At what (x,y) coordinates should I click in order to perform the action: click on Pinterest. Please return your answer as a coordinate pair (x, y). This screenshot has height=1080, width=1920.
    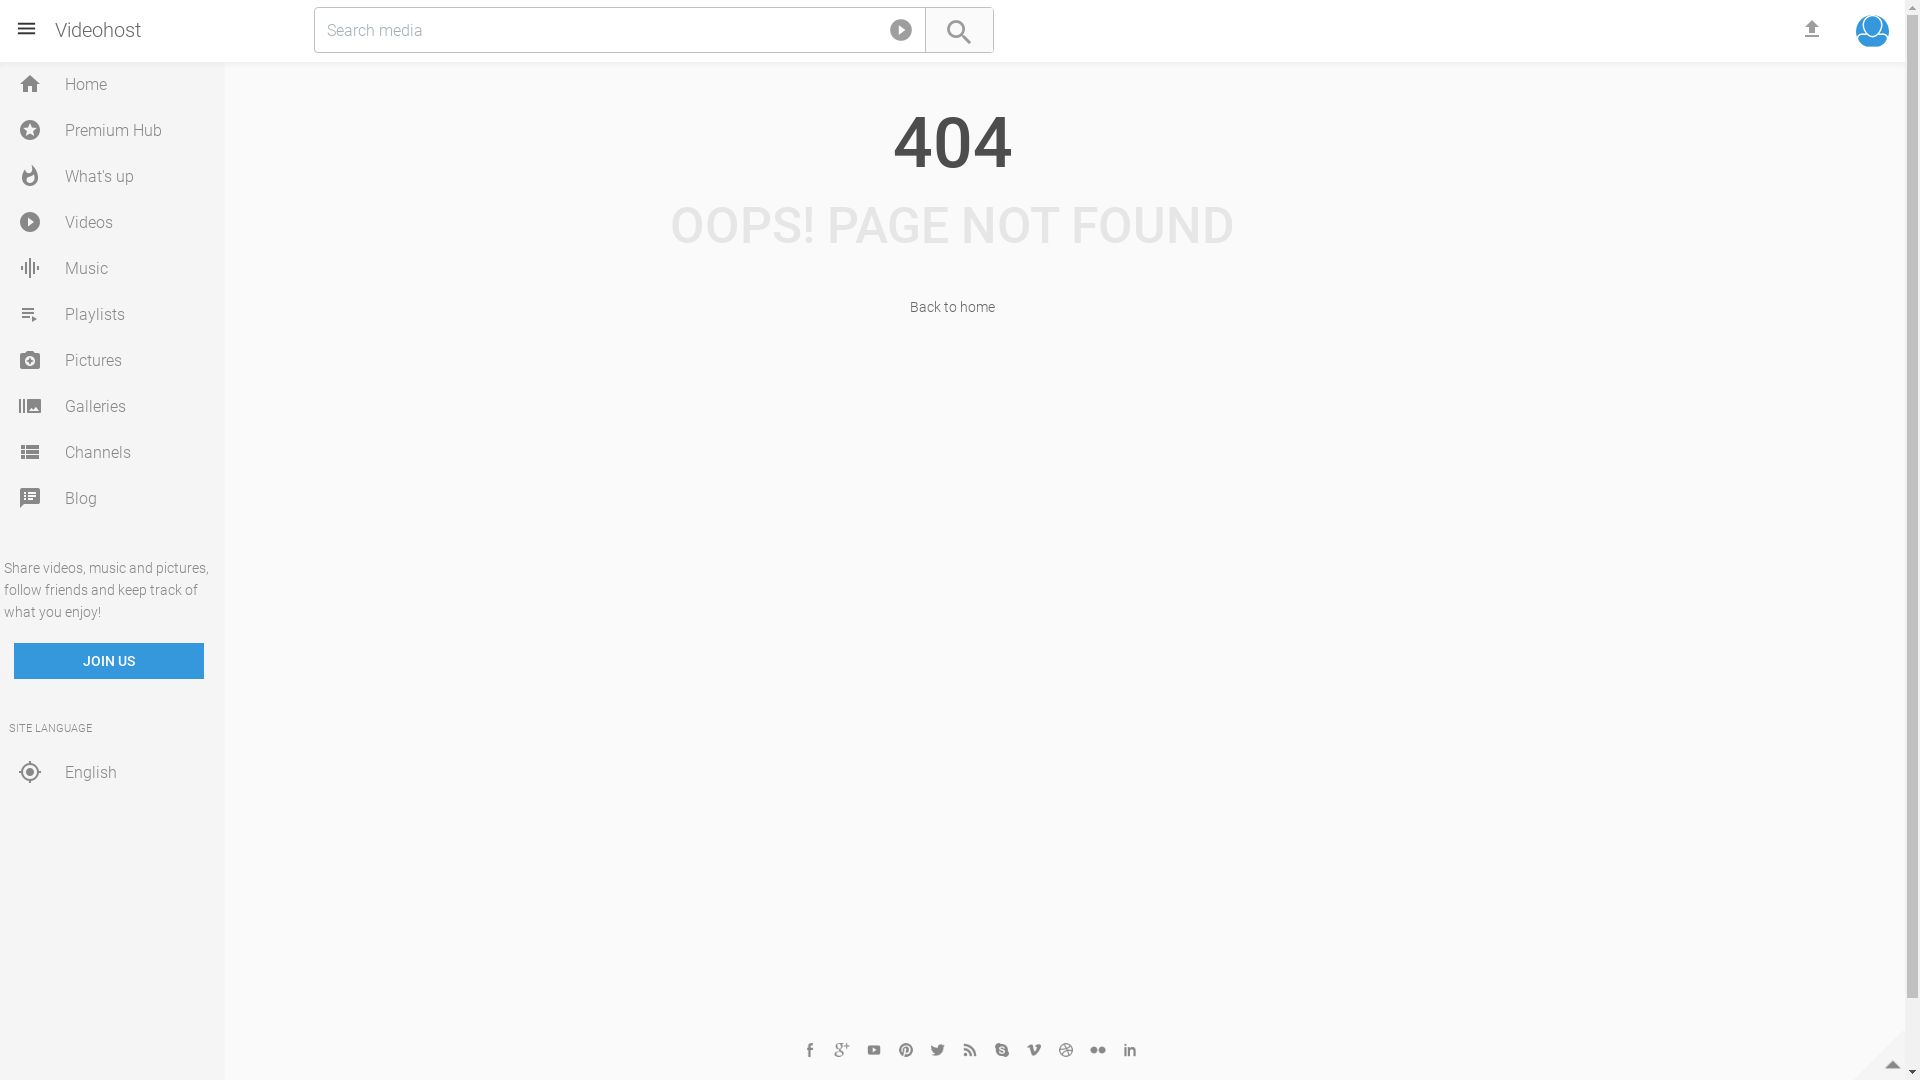
    Looking at the image, I should click on (906, 1050).